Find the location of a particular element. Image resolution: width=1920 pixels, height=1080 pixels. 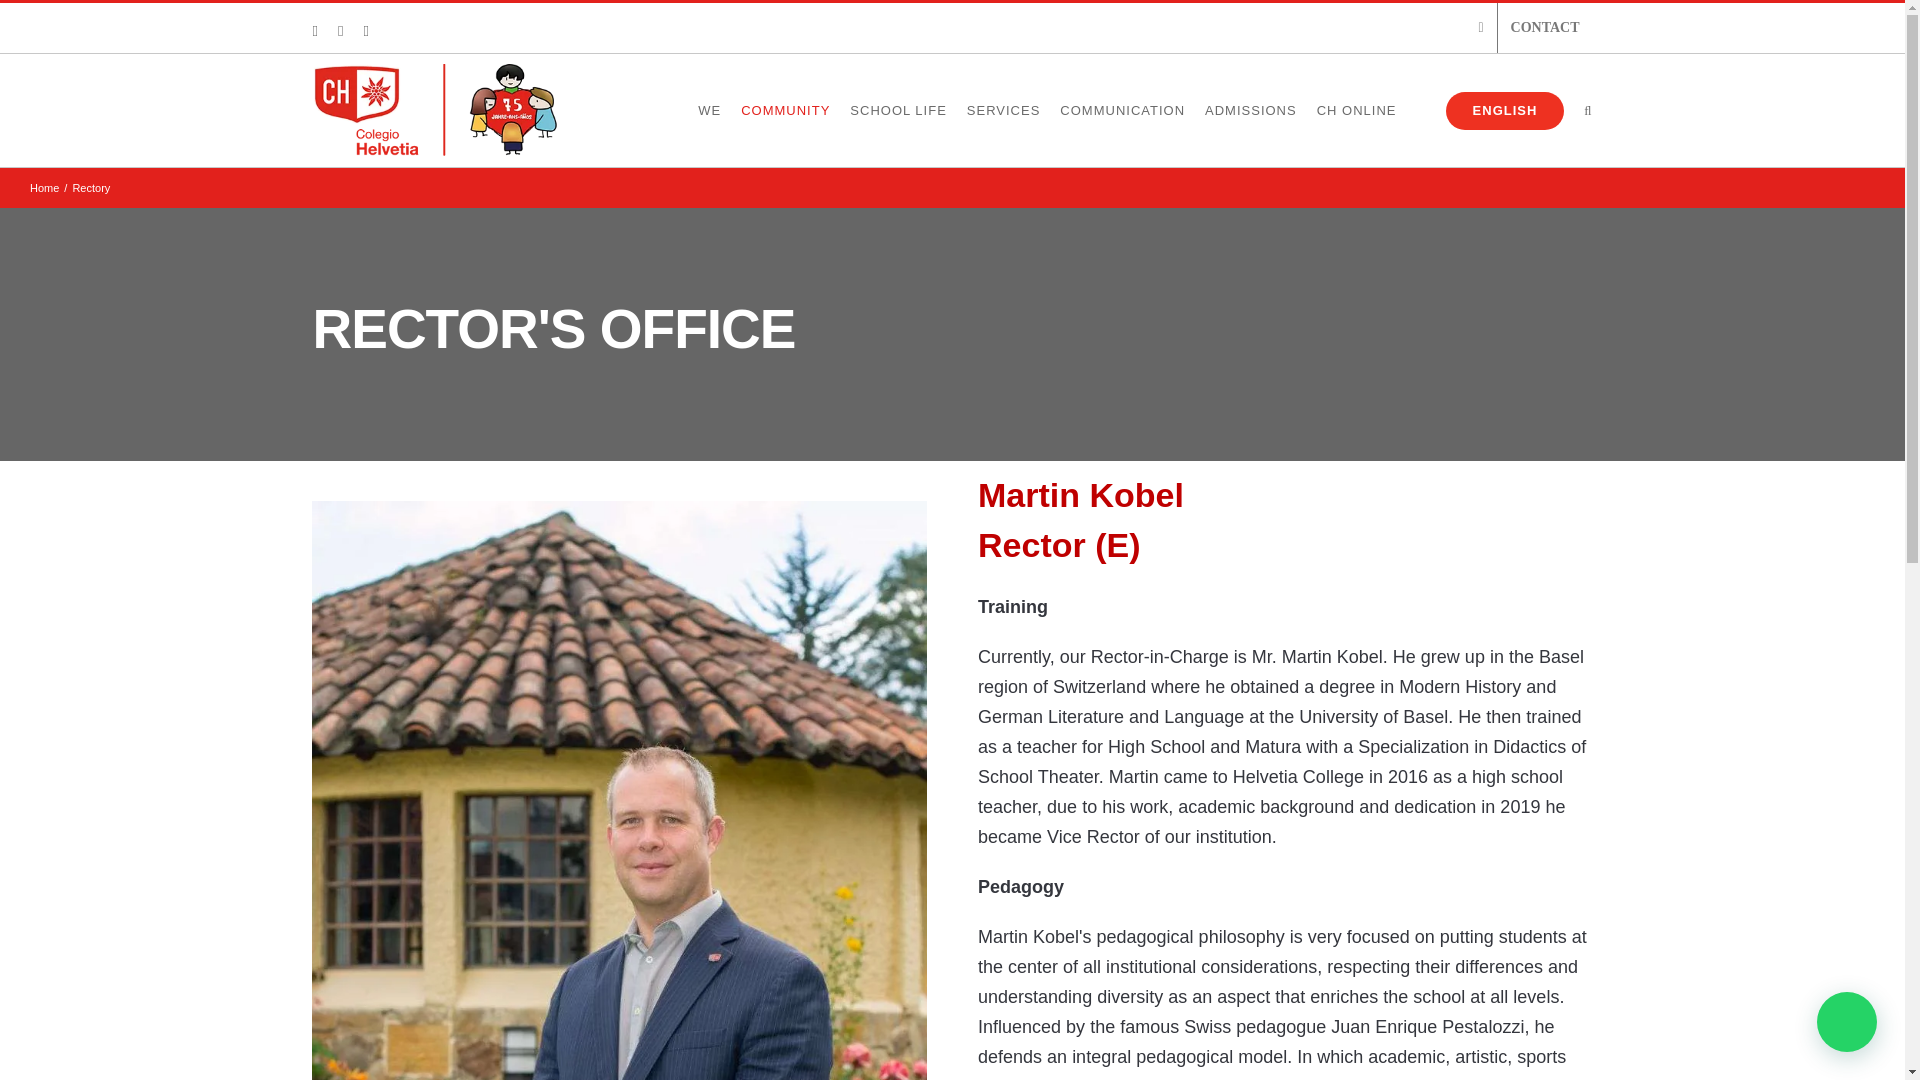

CONTACT is located at coordinates (1545, 28).